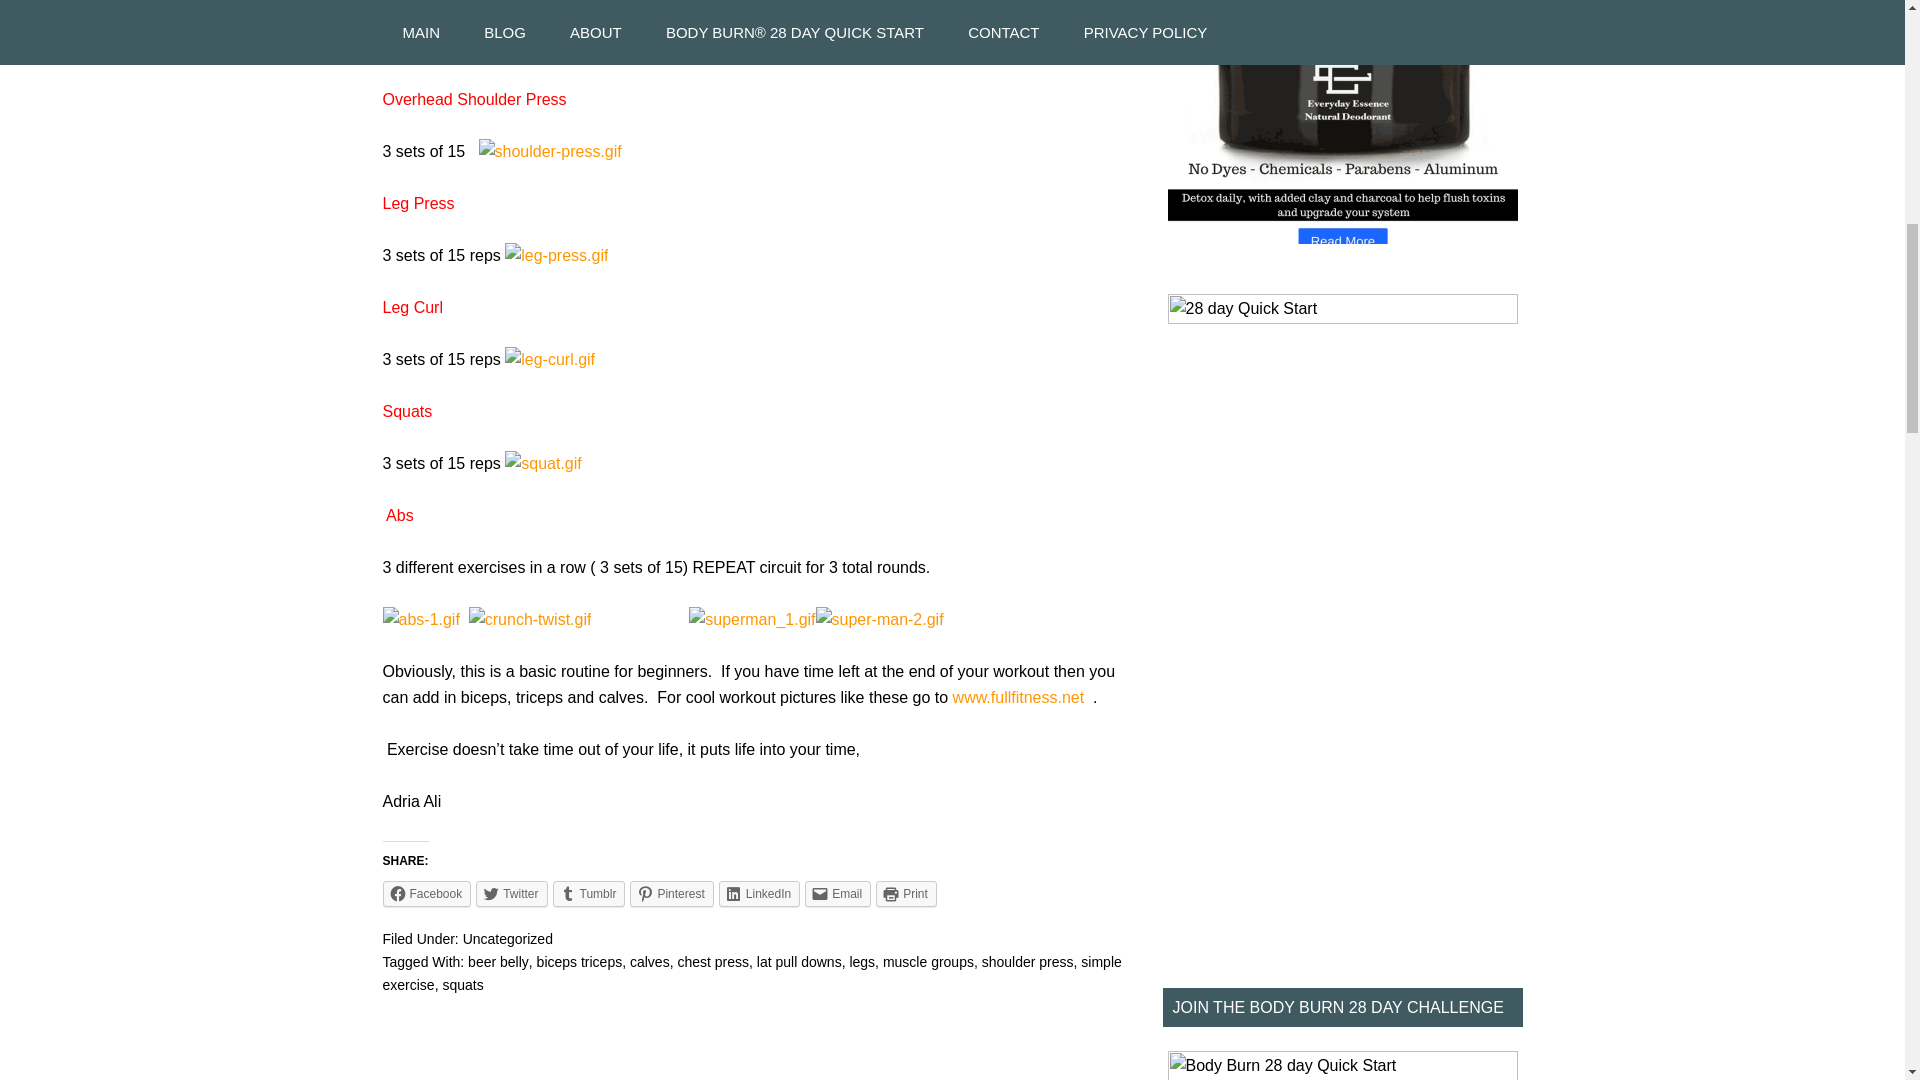  I want to click on Uncategorized, so click(507, 938).